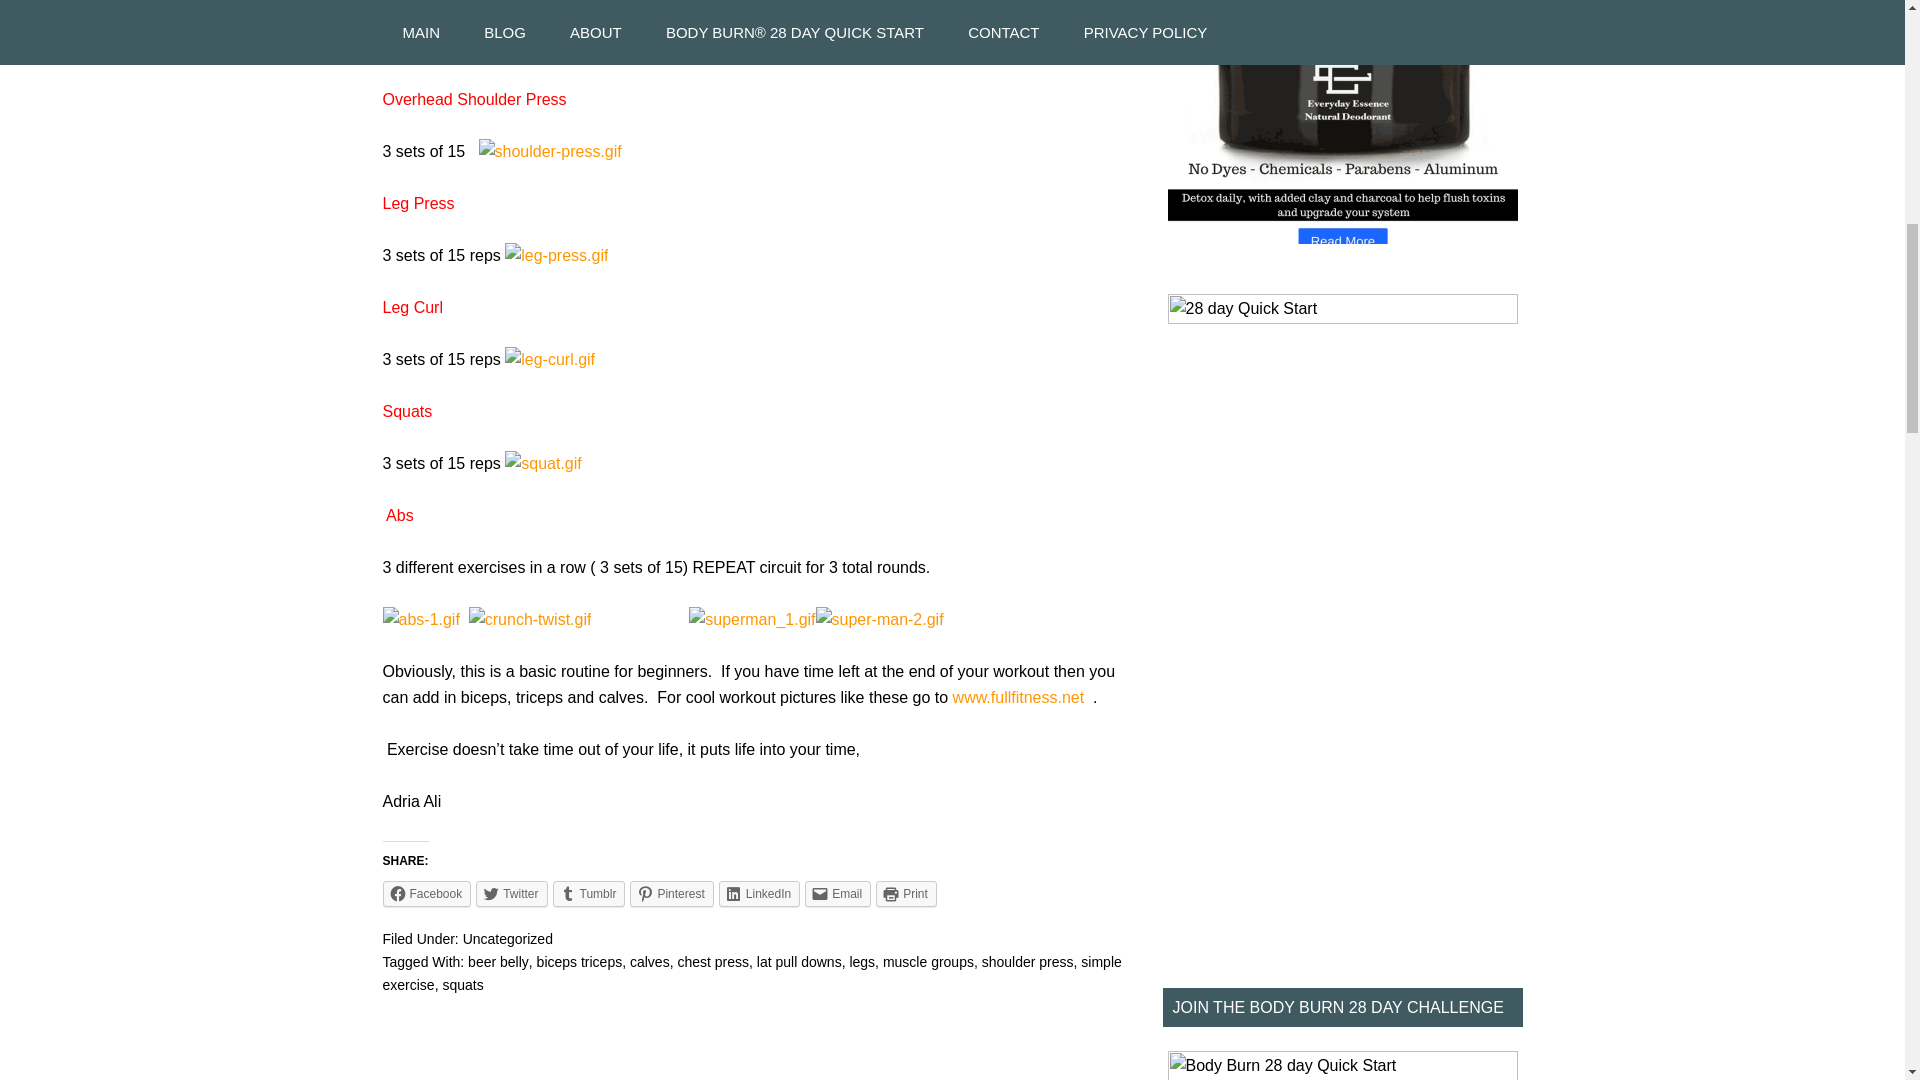  I want to click on Uncategorized, so click(507, 938).